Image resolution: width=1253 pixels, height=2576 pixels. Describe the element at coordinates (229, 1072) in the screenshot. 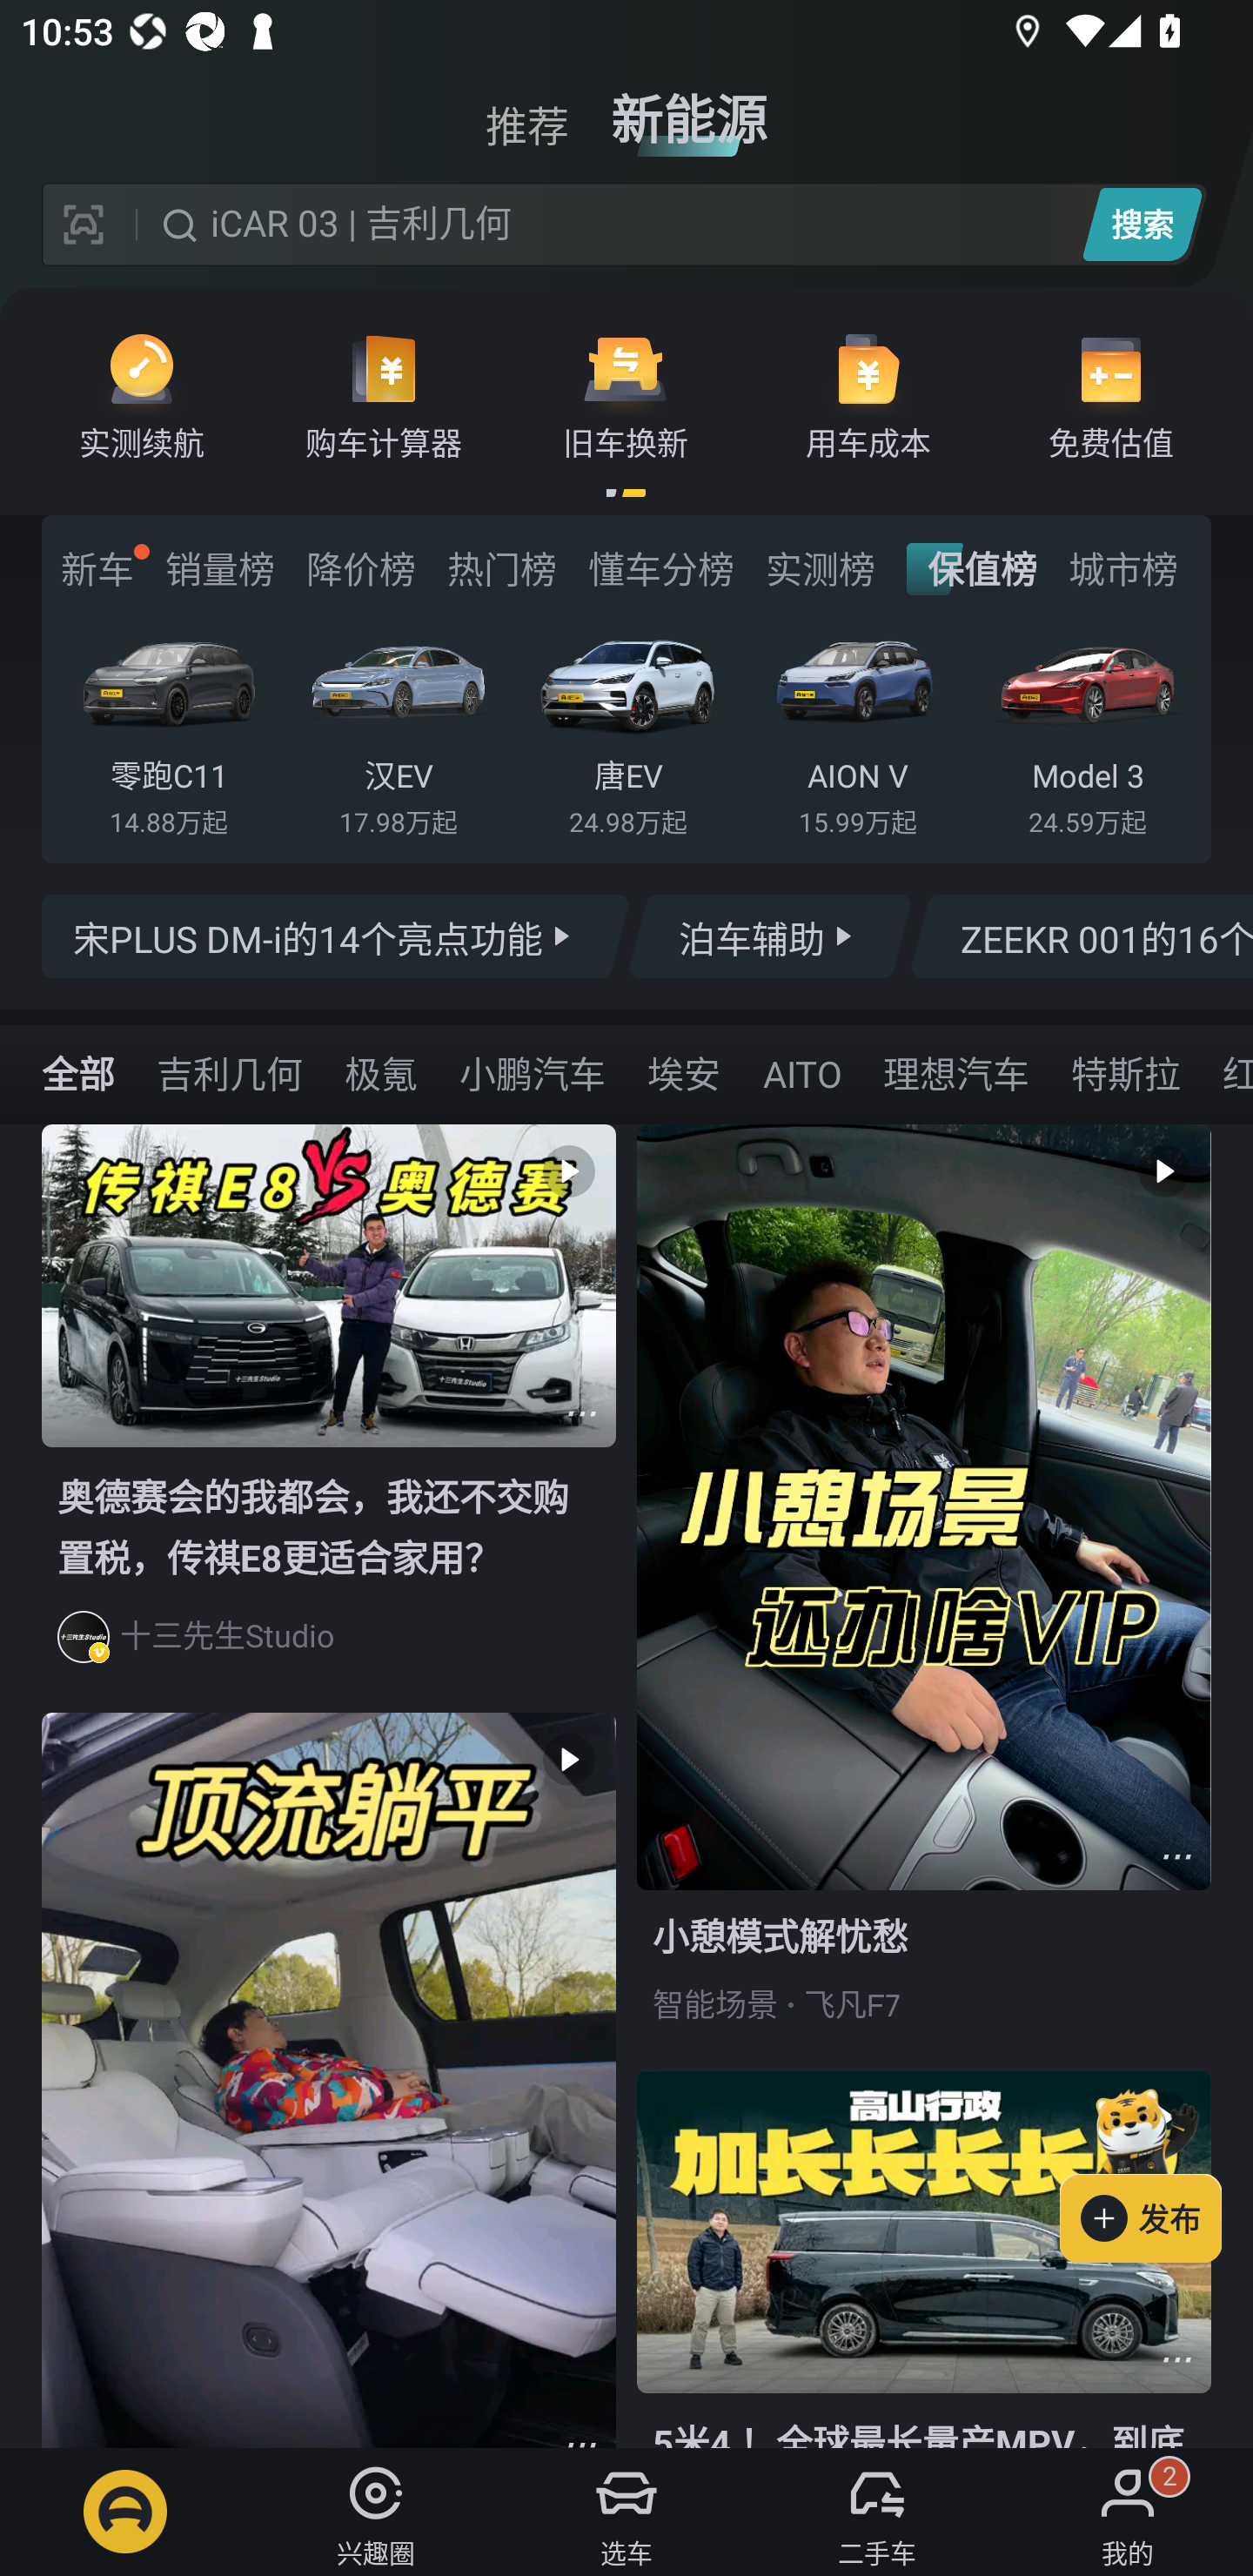

I see `吉利几何` at that location.